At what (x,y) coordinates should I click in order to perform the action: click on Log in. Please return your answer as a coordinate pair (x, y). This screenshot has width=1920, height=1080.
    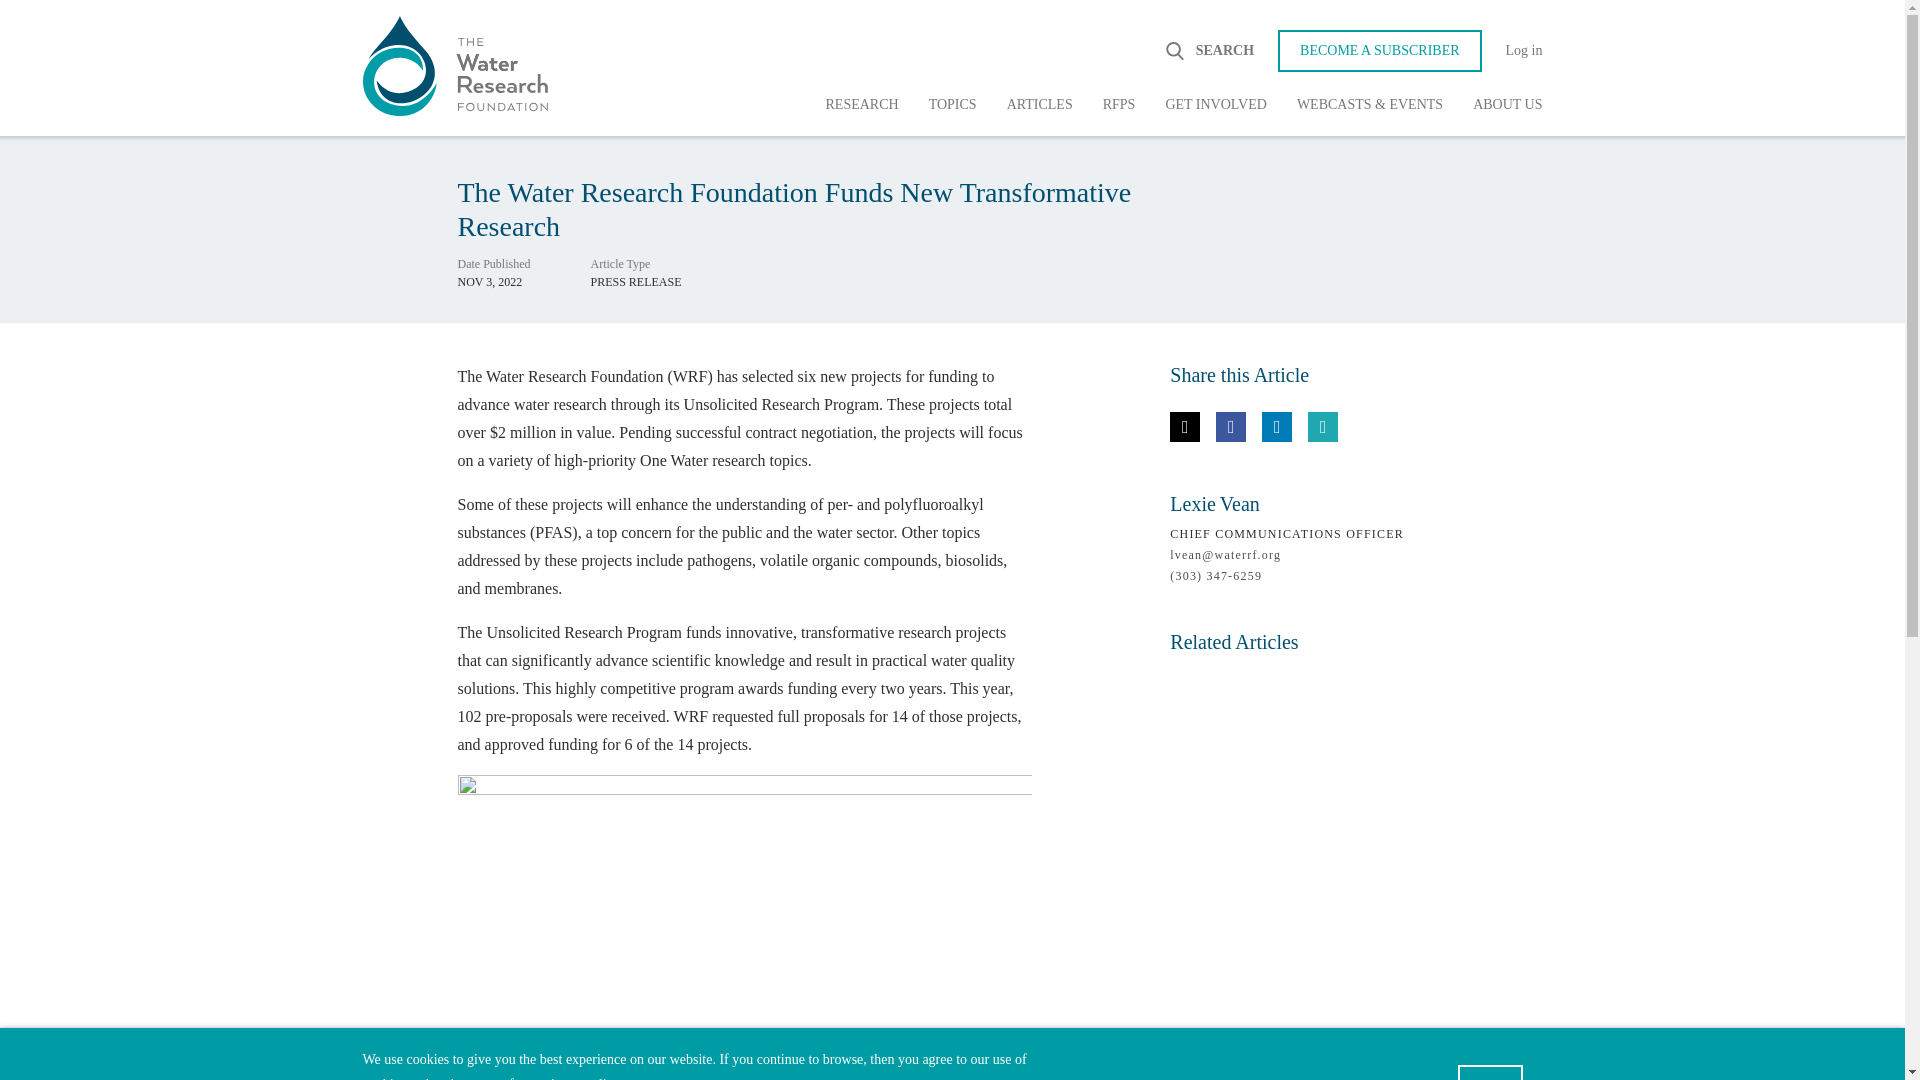
    Looking at the image, I should click on (1512, 51).